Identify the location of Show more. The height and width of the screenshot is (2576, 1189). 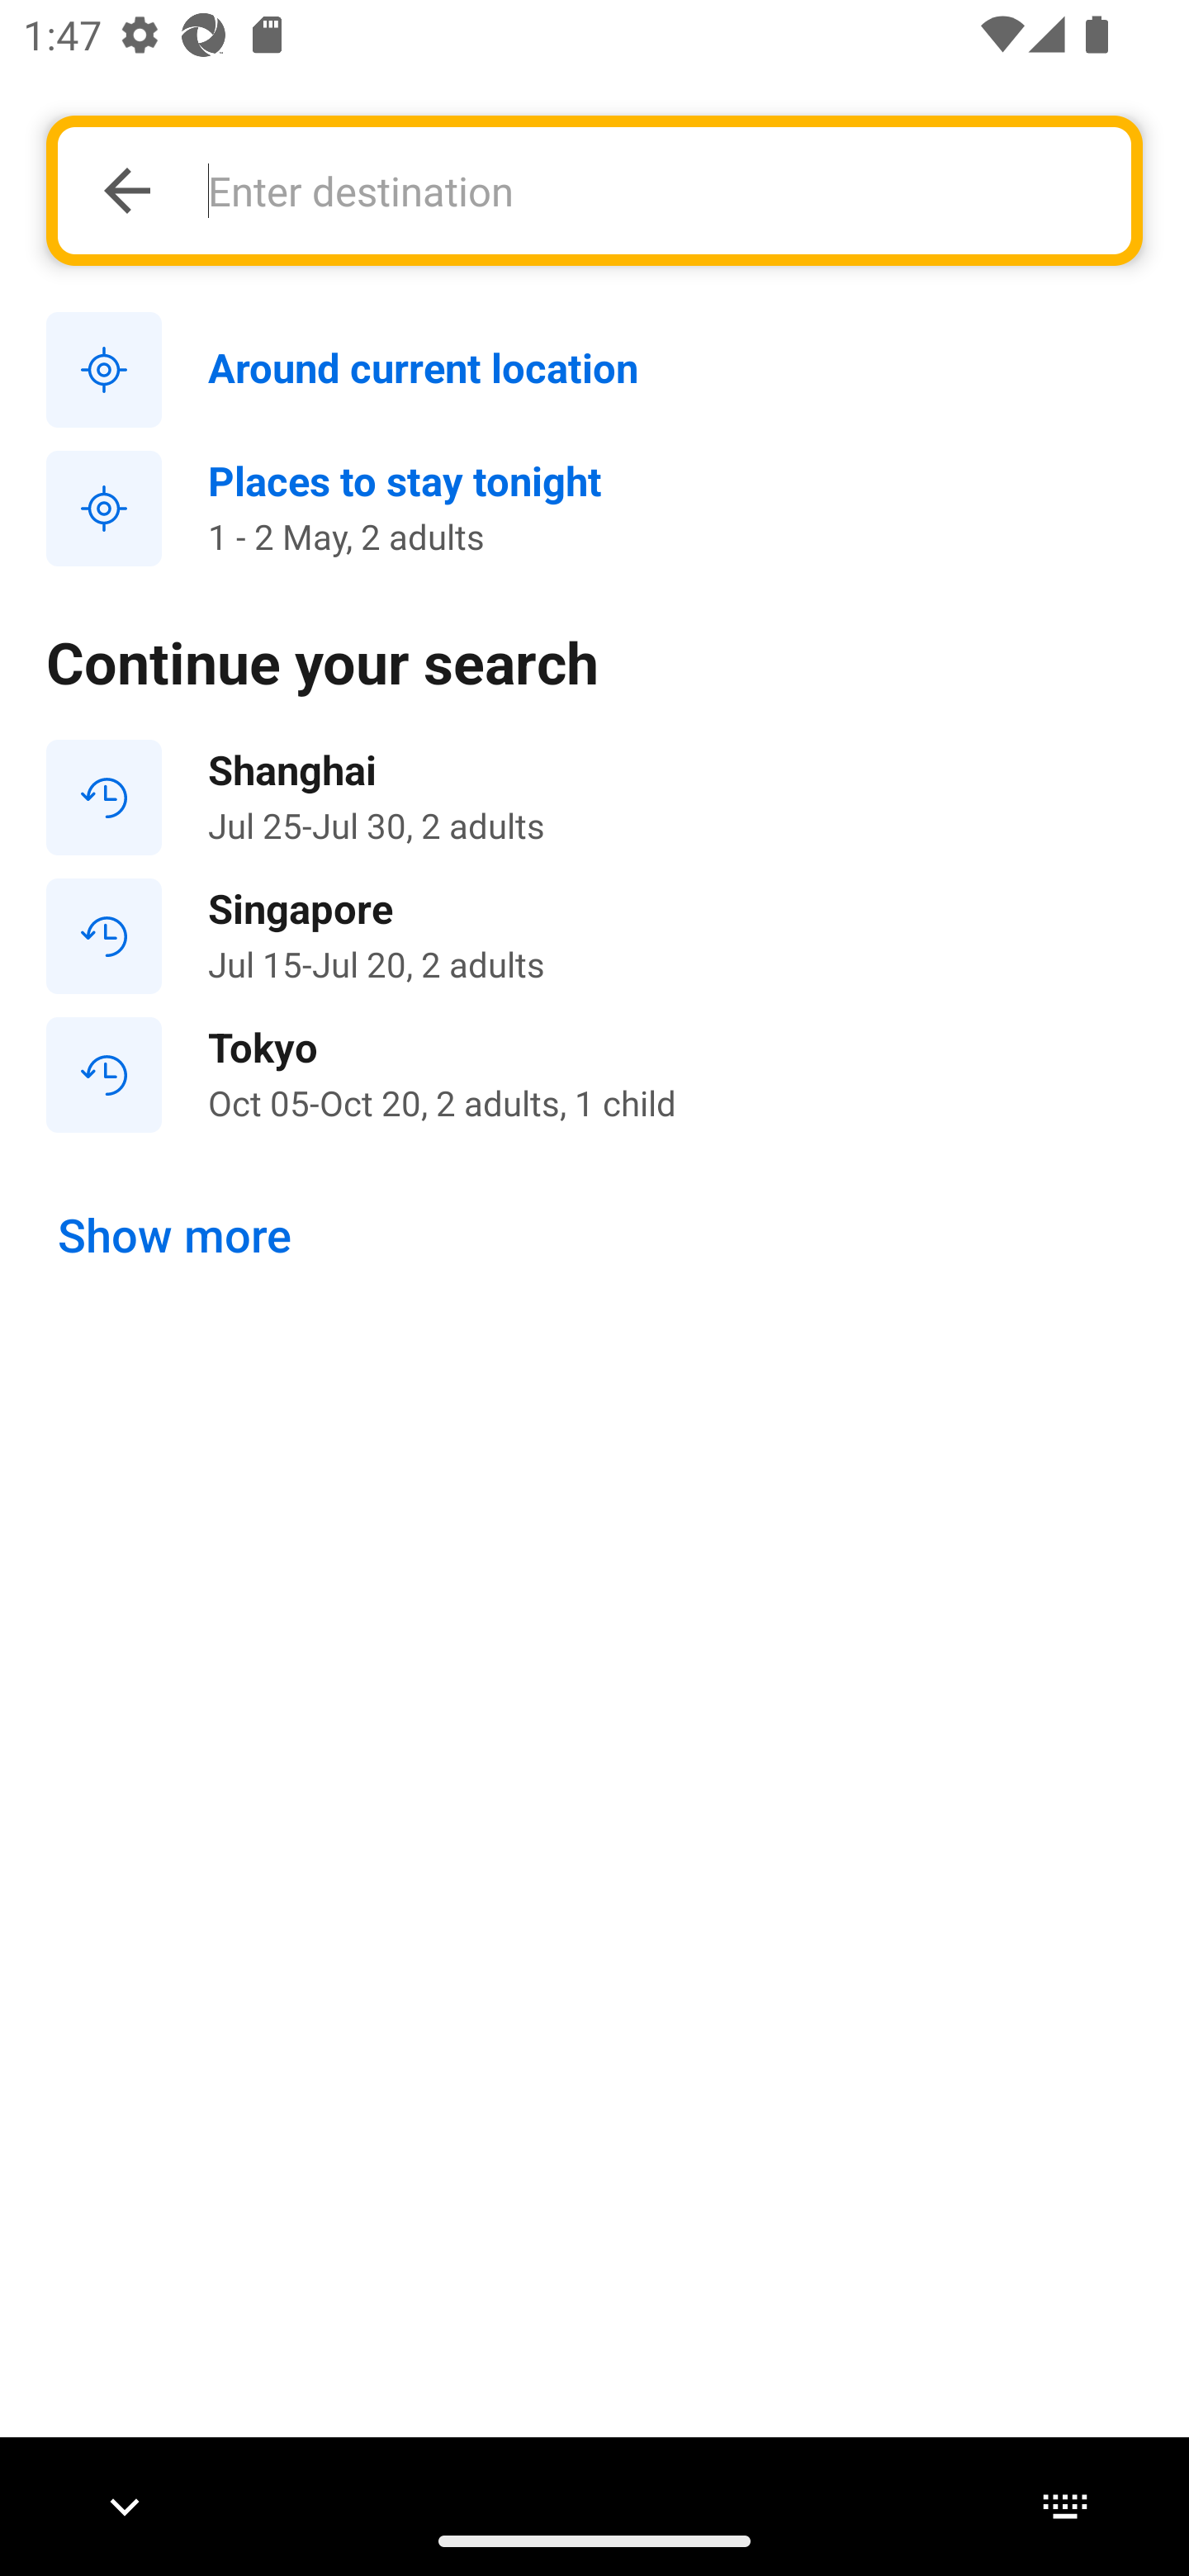
(175, 1236).